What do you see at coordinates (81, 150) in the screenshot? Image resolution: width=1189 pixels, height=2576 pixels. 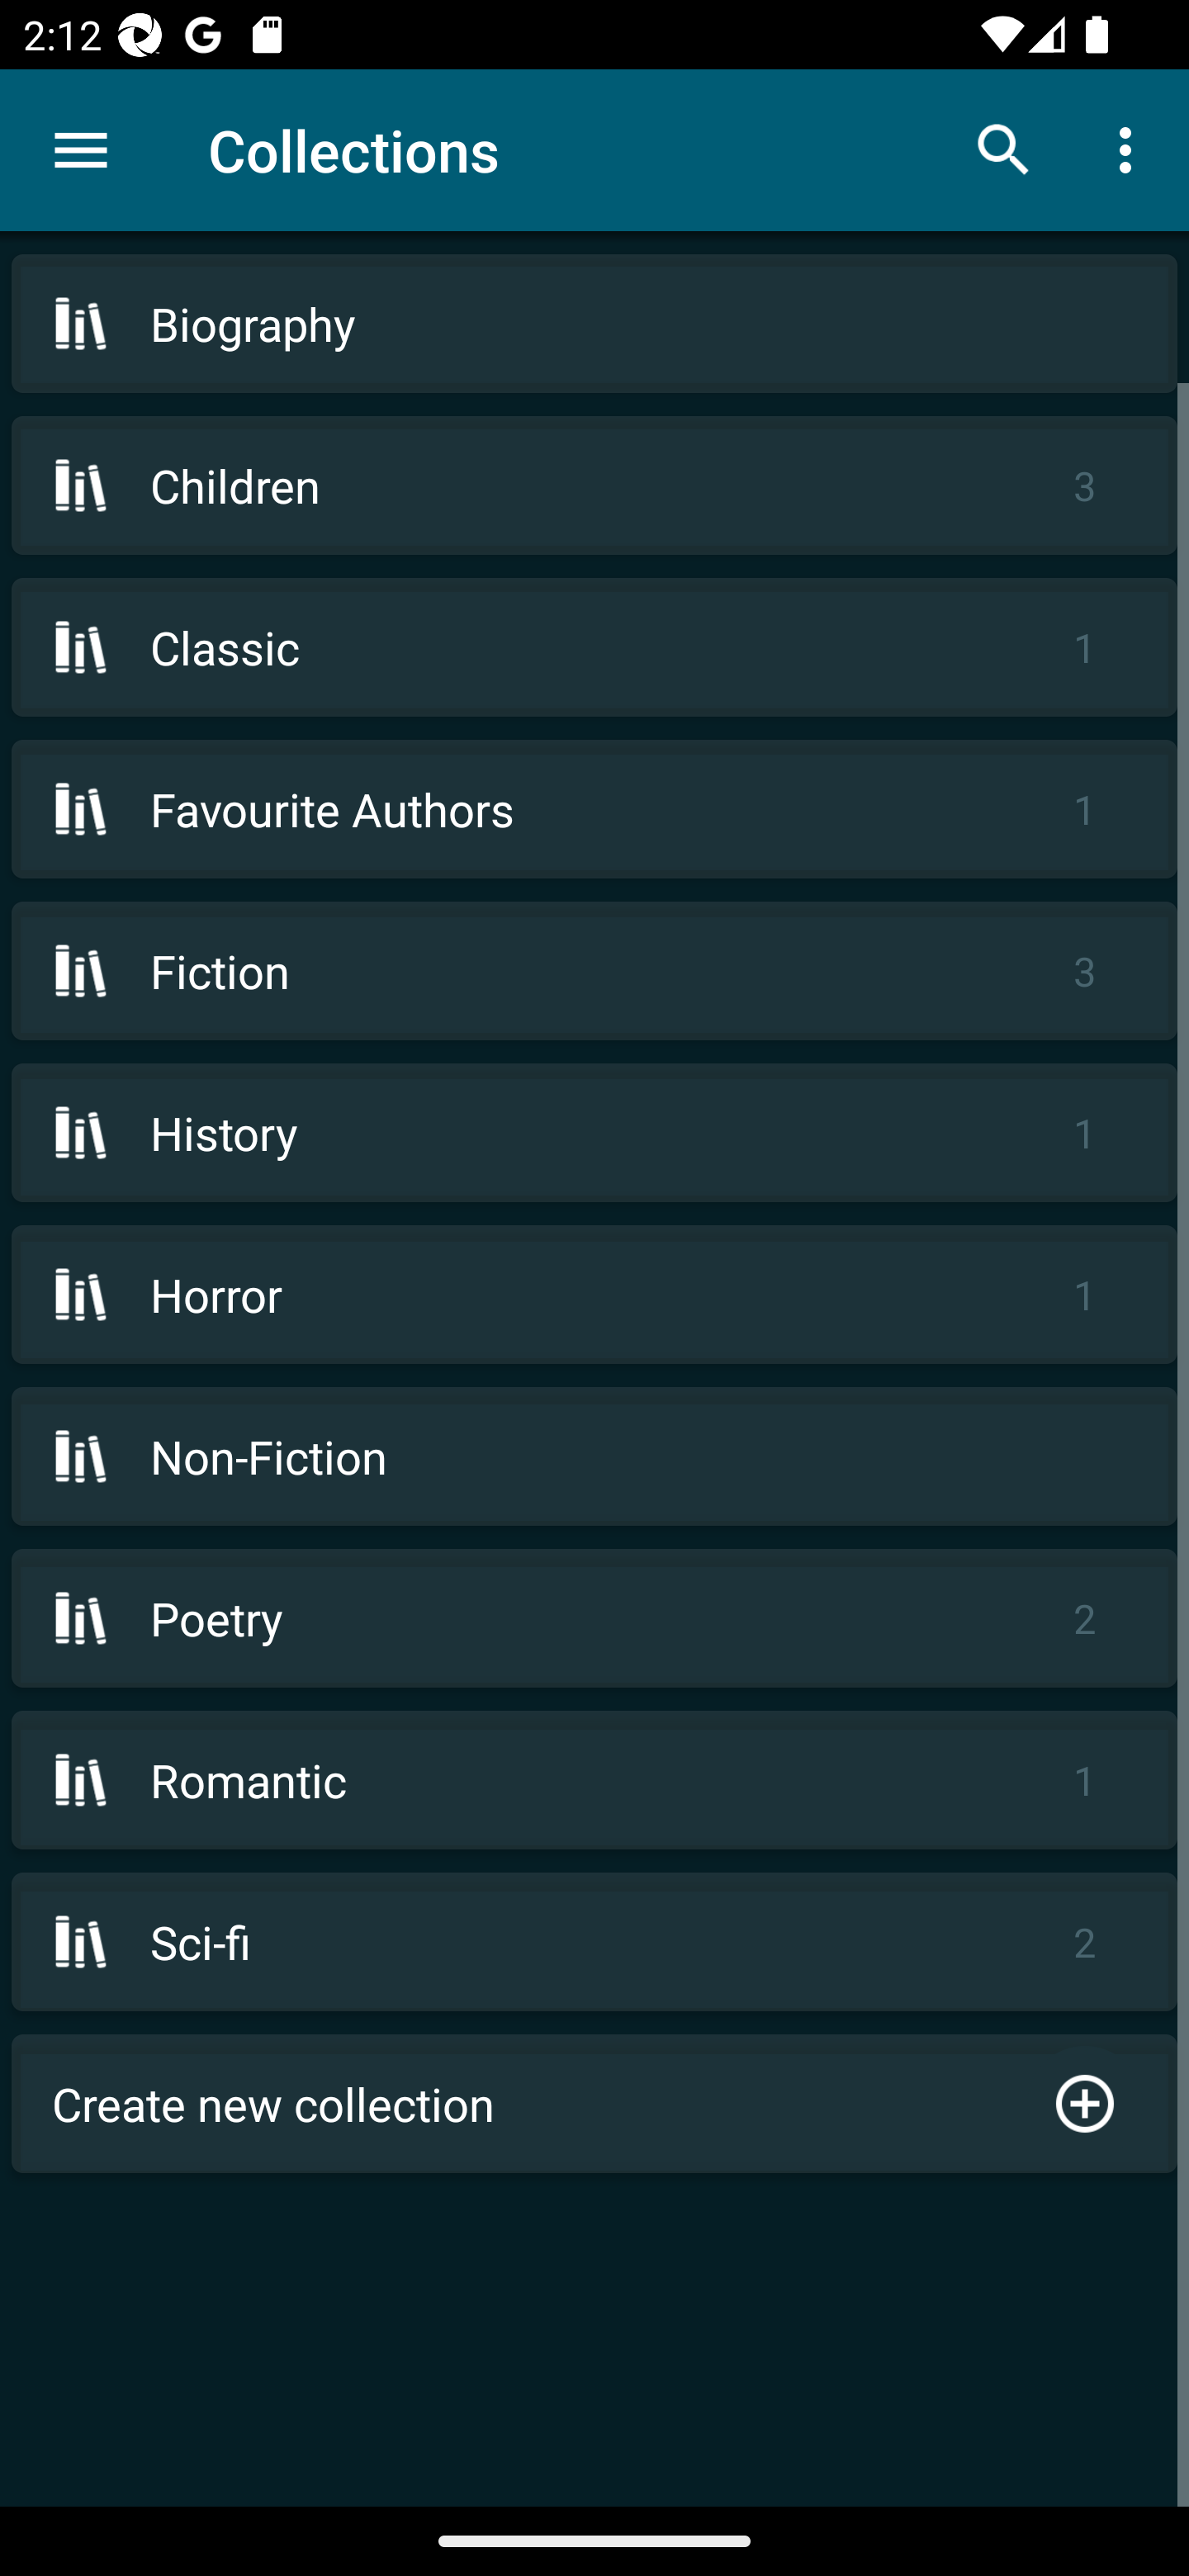 I see `Menu` at bounding box center [81, 150].